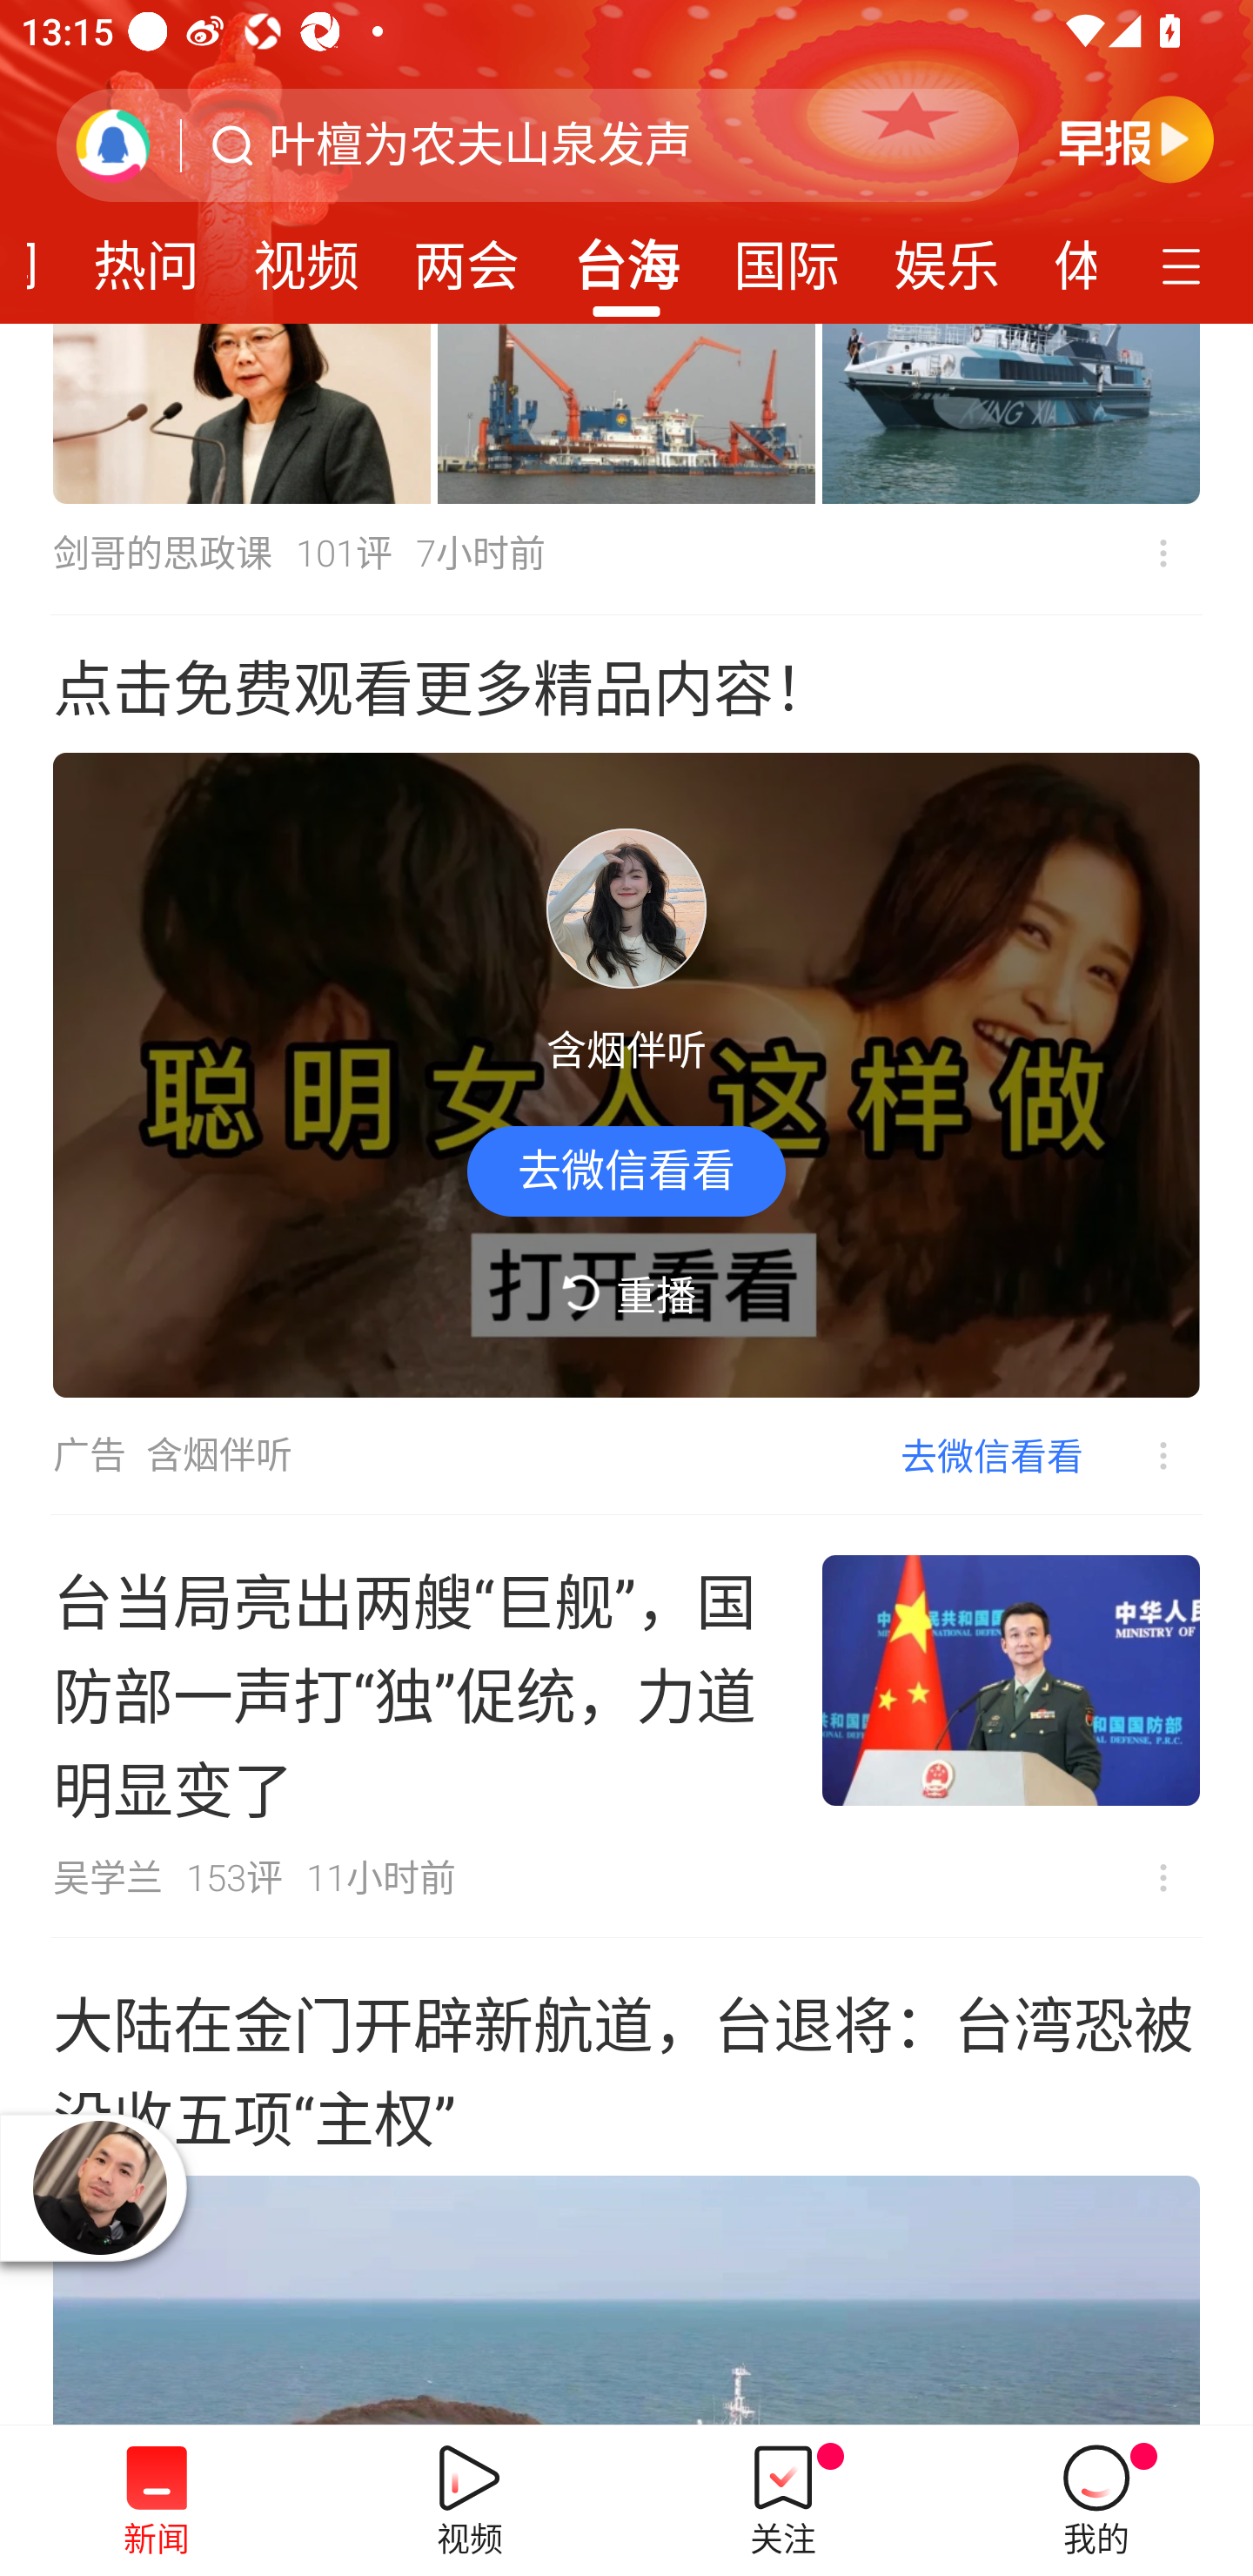 This screenshot has width=1253, height=2576. What do you see at coordinates (1185, 264) in the screenshot?
I see ` 定制频道` at bounding box center [1185, 264].